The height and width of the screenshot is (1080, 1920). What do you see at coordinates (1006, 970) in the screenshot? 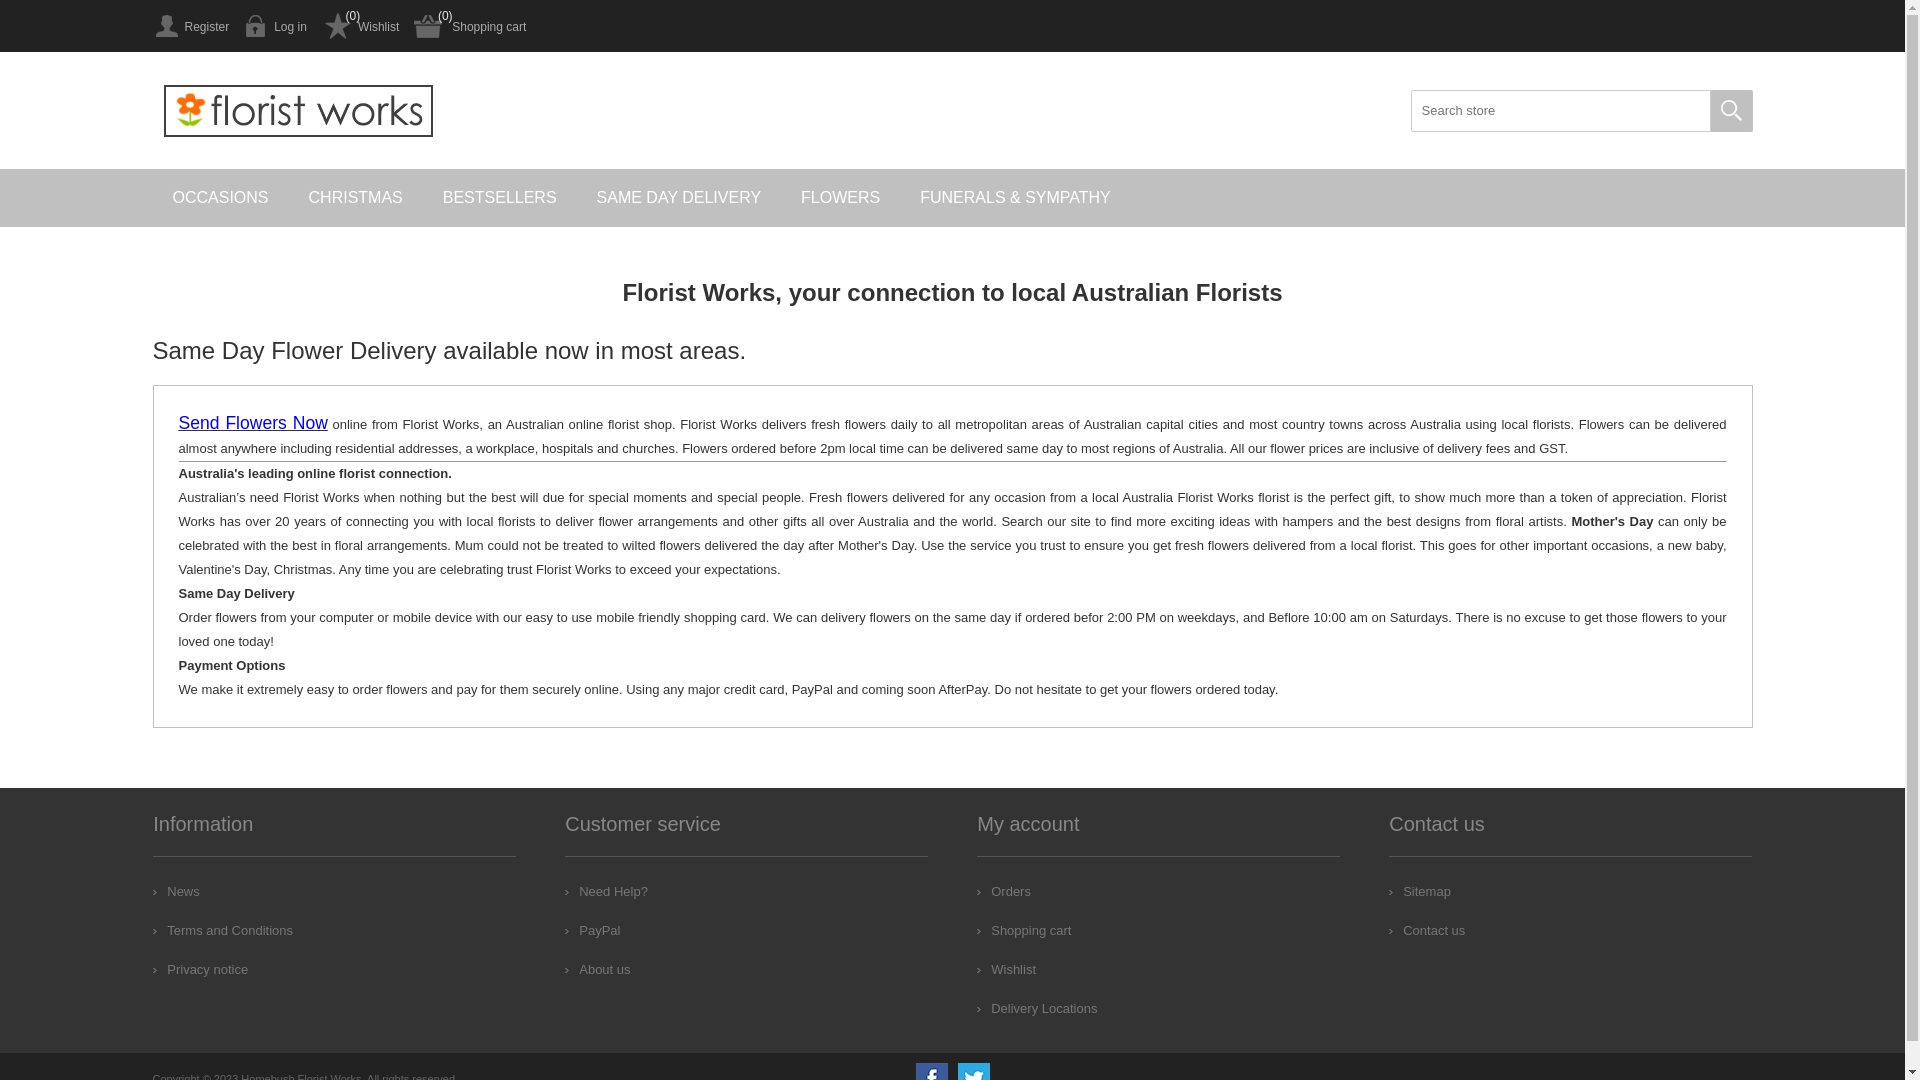
I see `Wishlist` at bounding box center [1006, 970].